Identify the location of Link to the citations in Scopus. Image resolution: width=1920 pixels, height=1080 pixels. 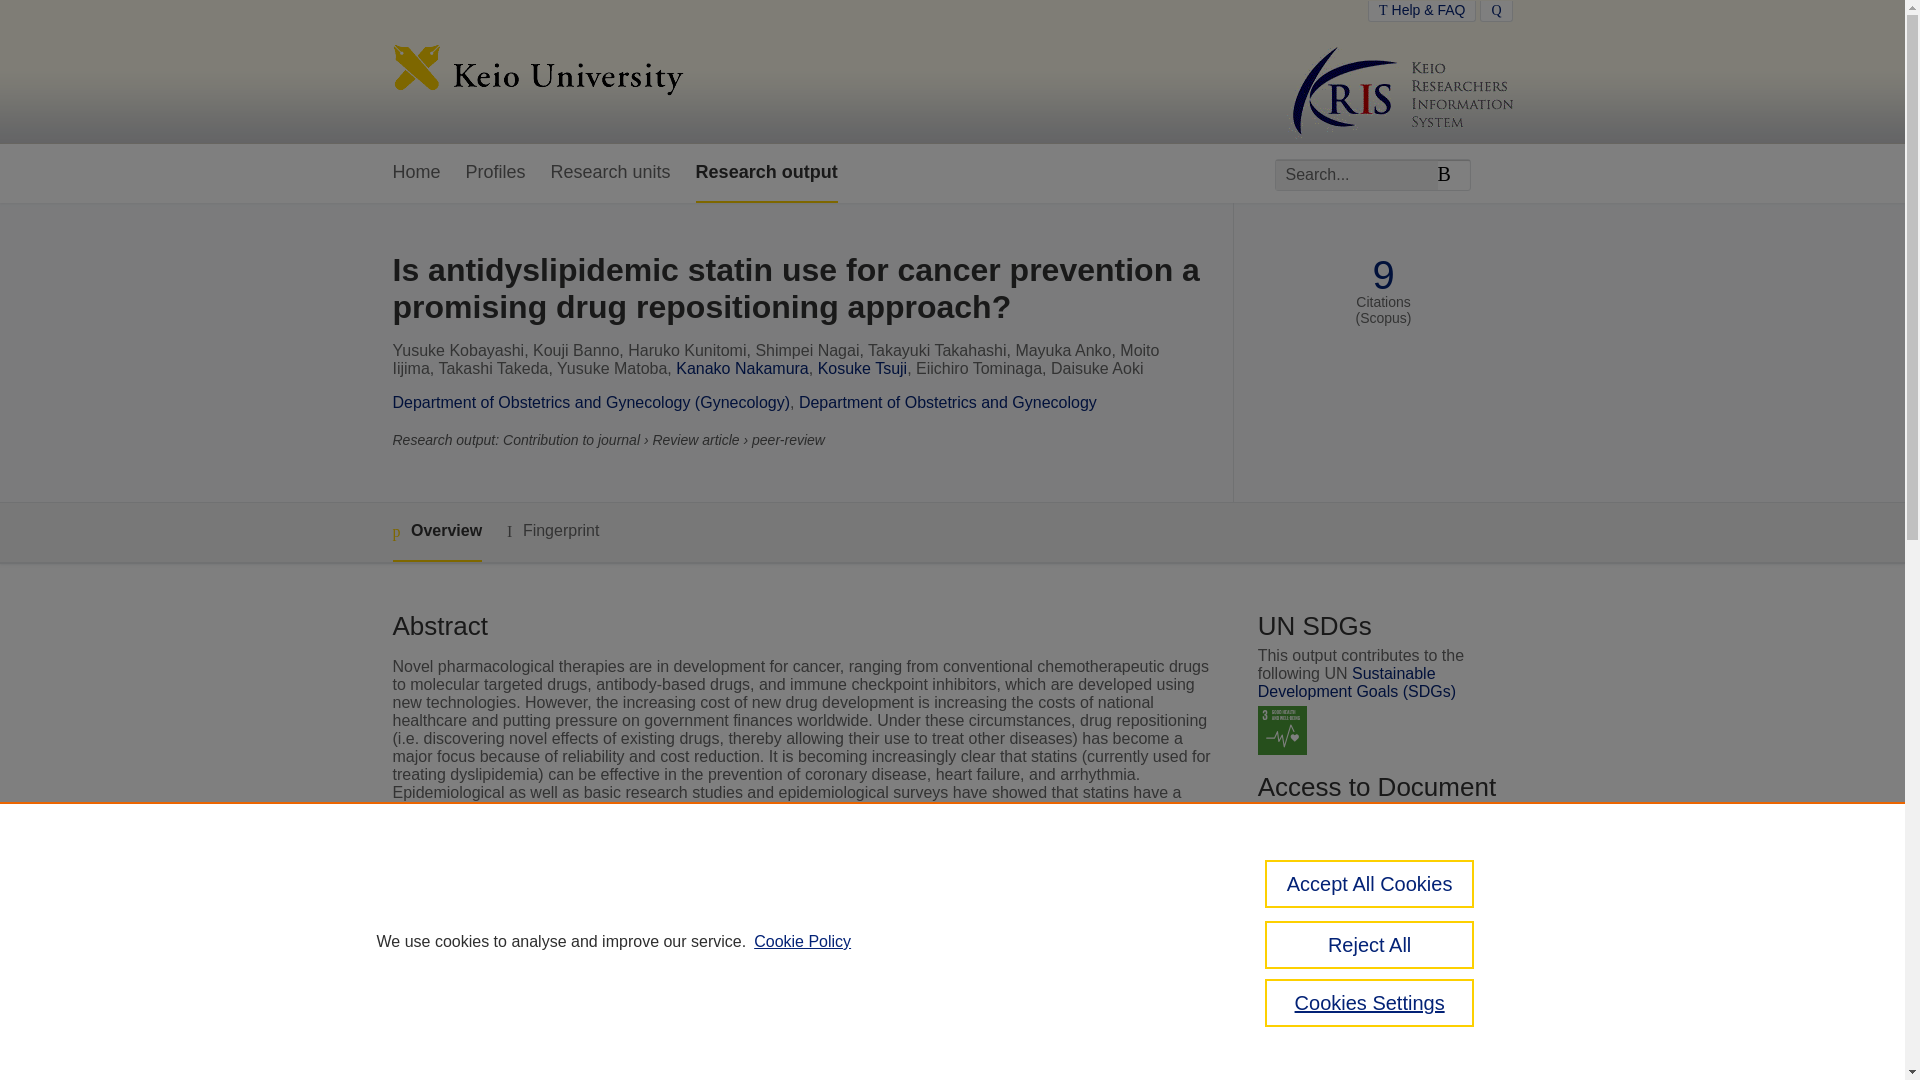
(1382, 946).